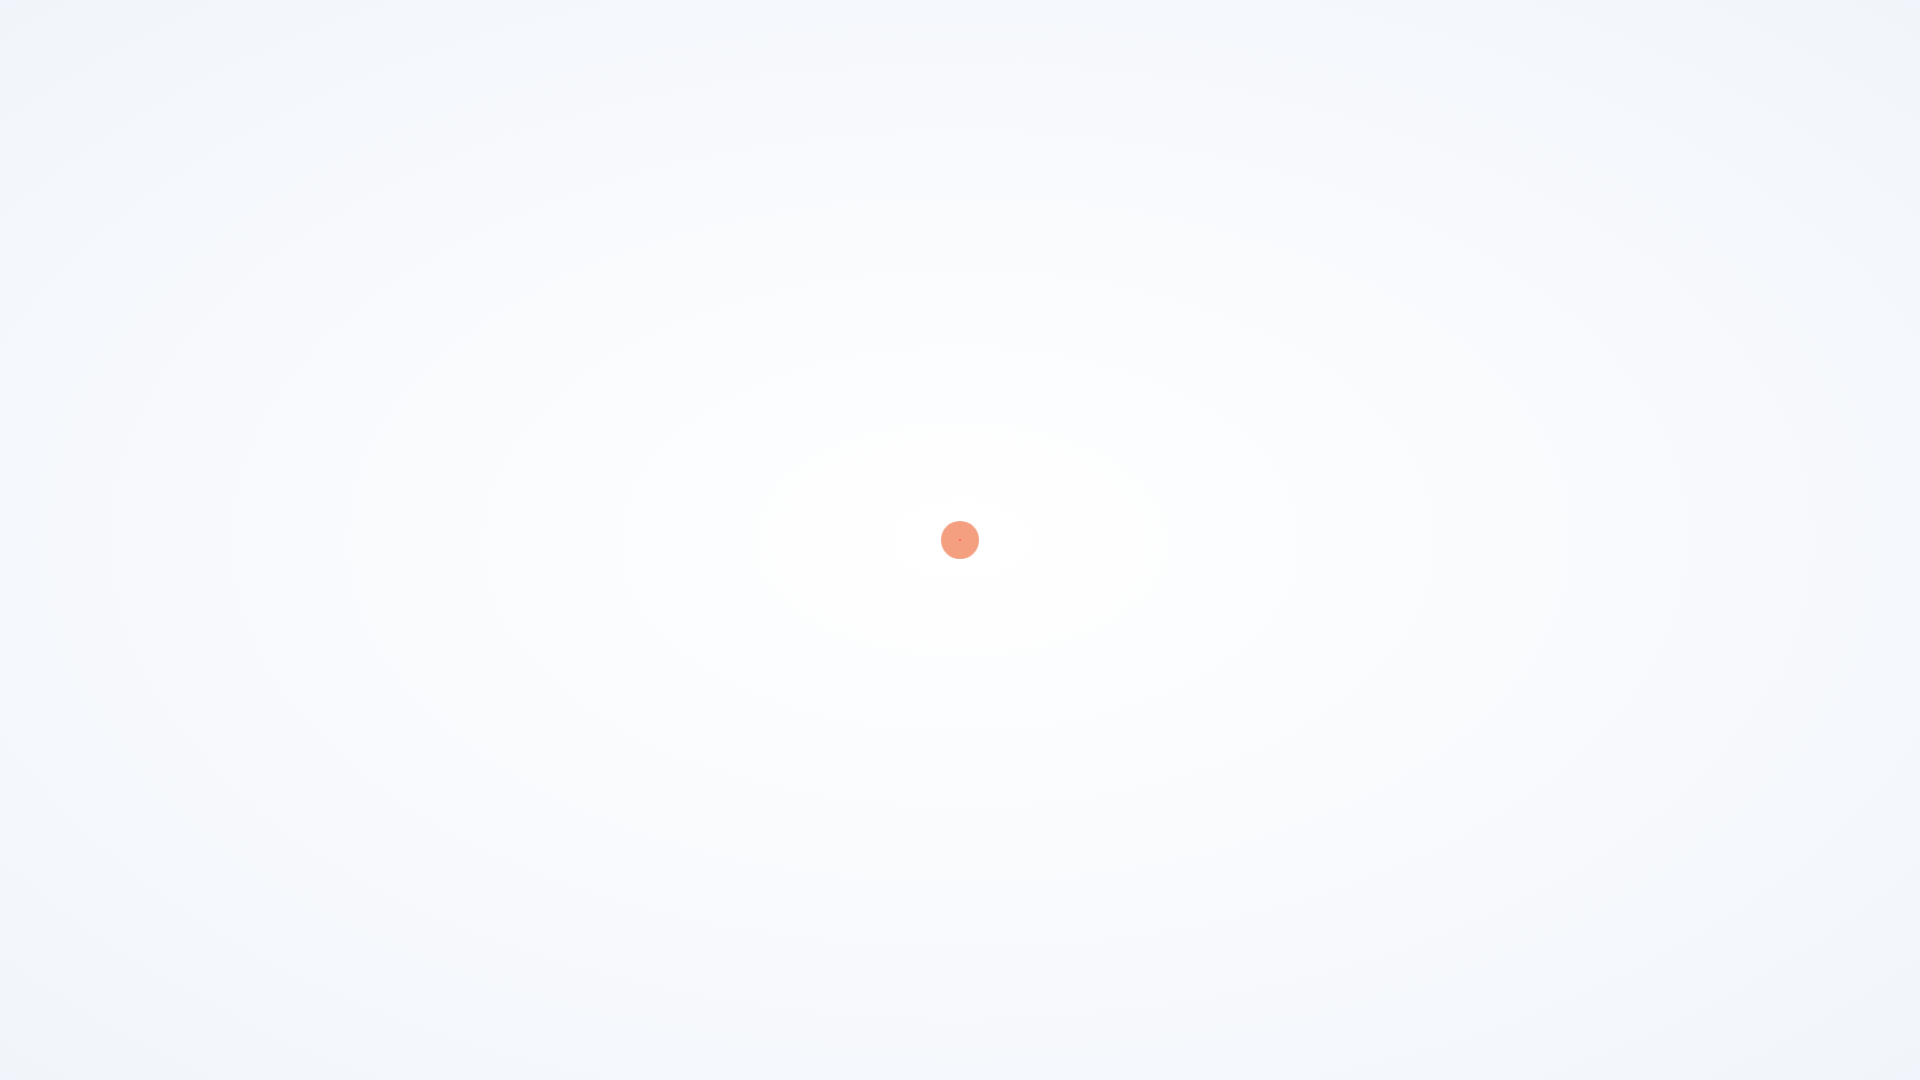  Describe the element at coordinates (40, 494) in the screenshot. I see `Apparel` at that location.